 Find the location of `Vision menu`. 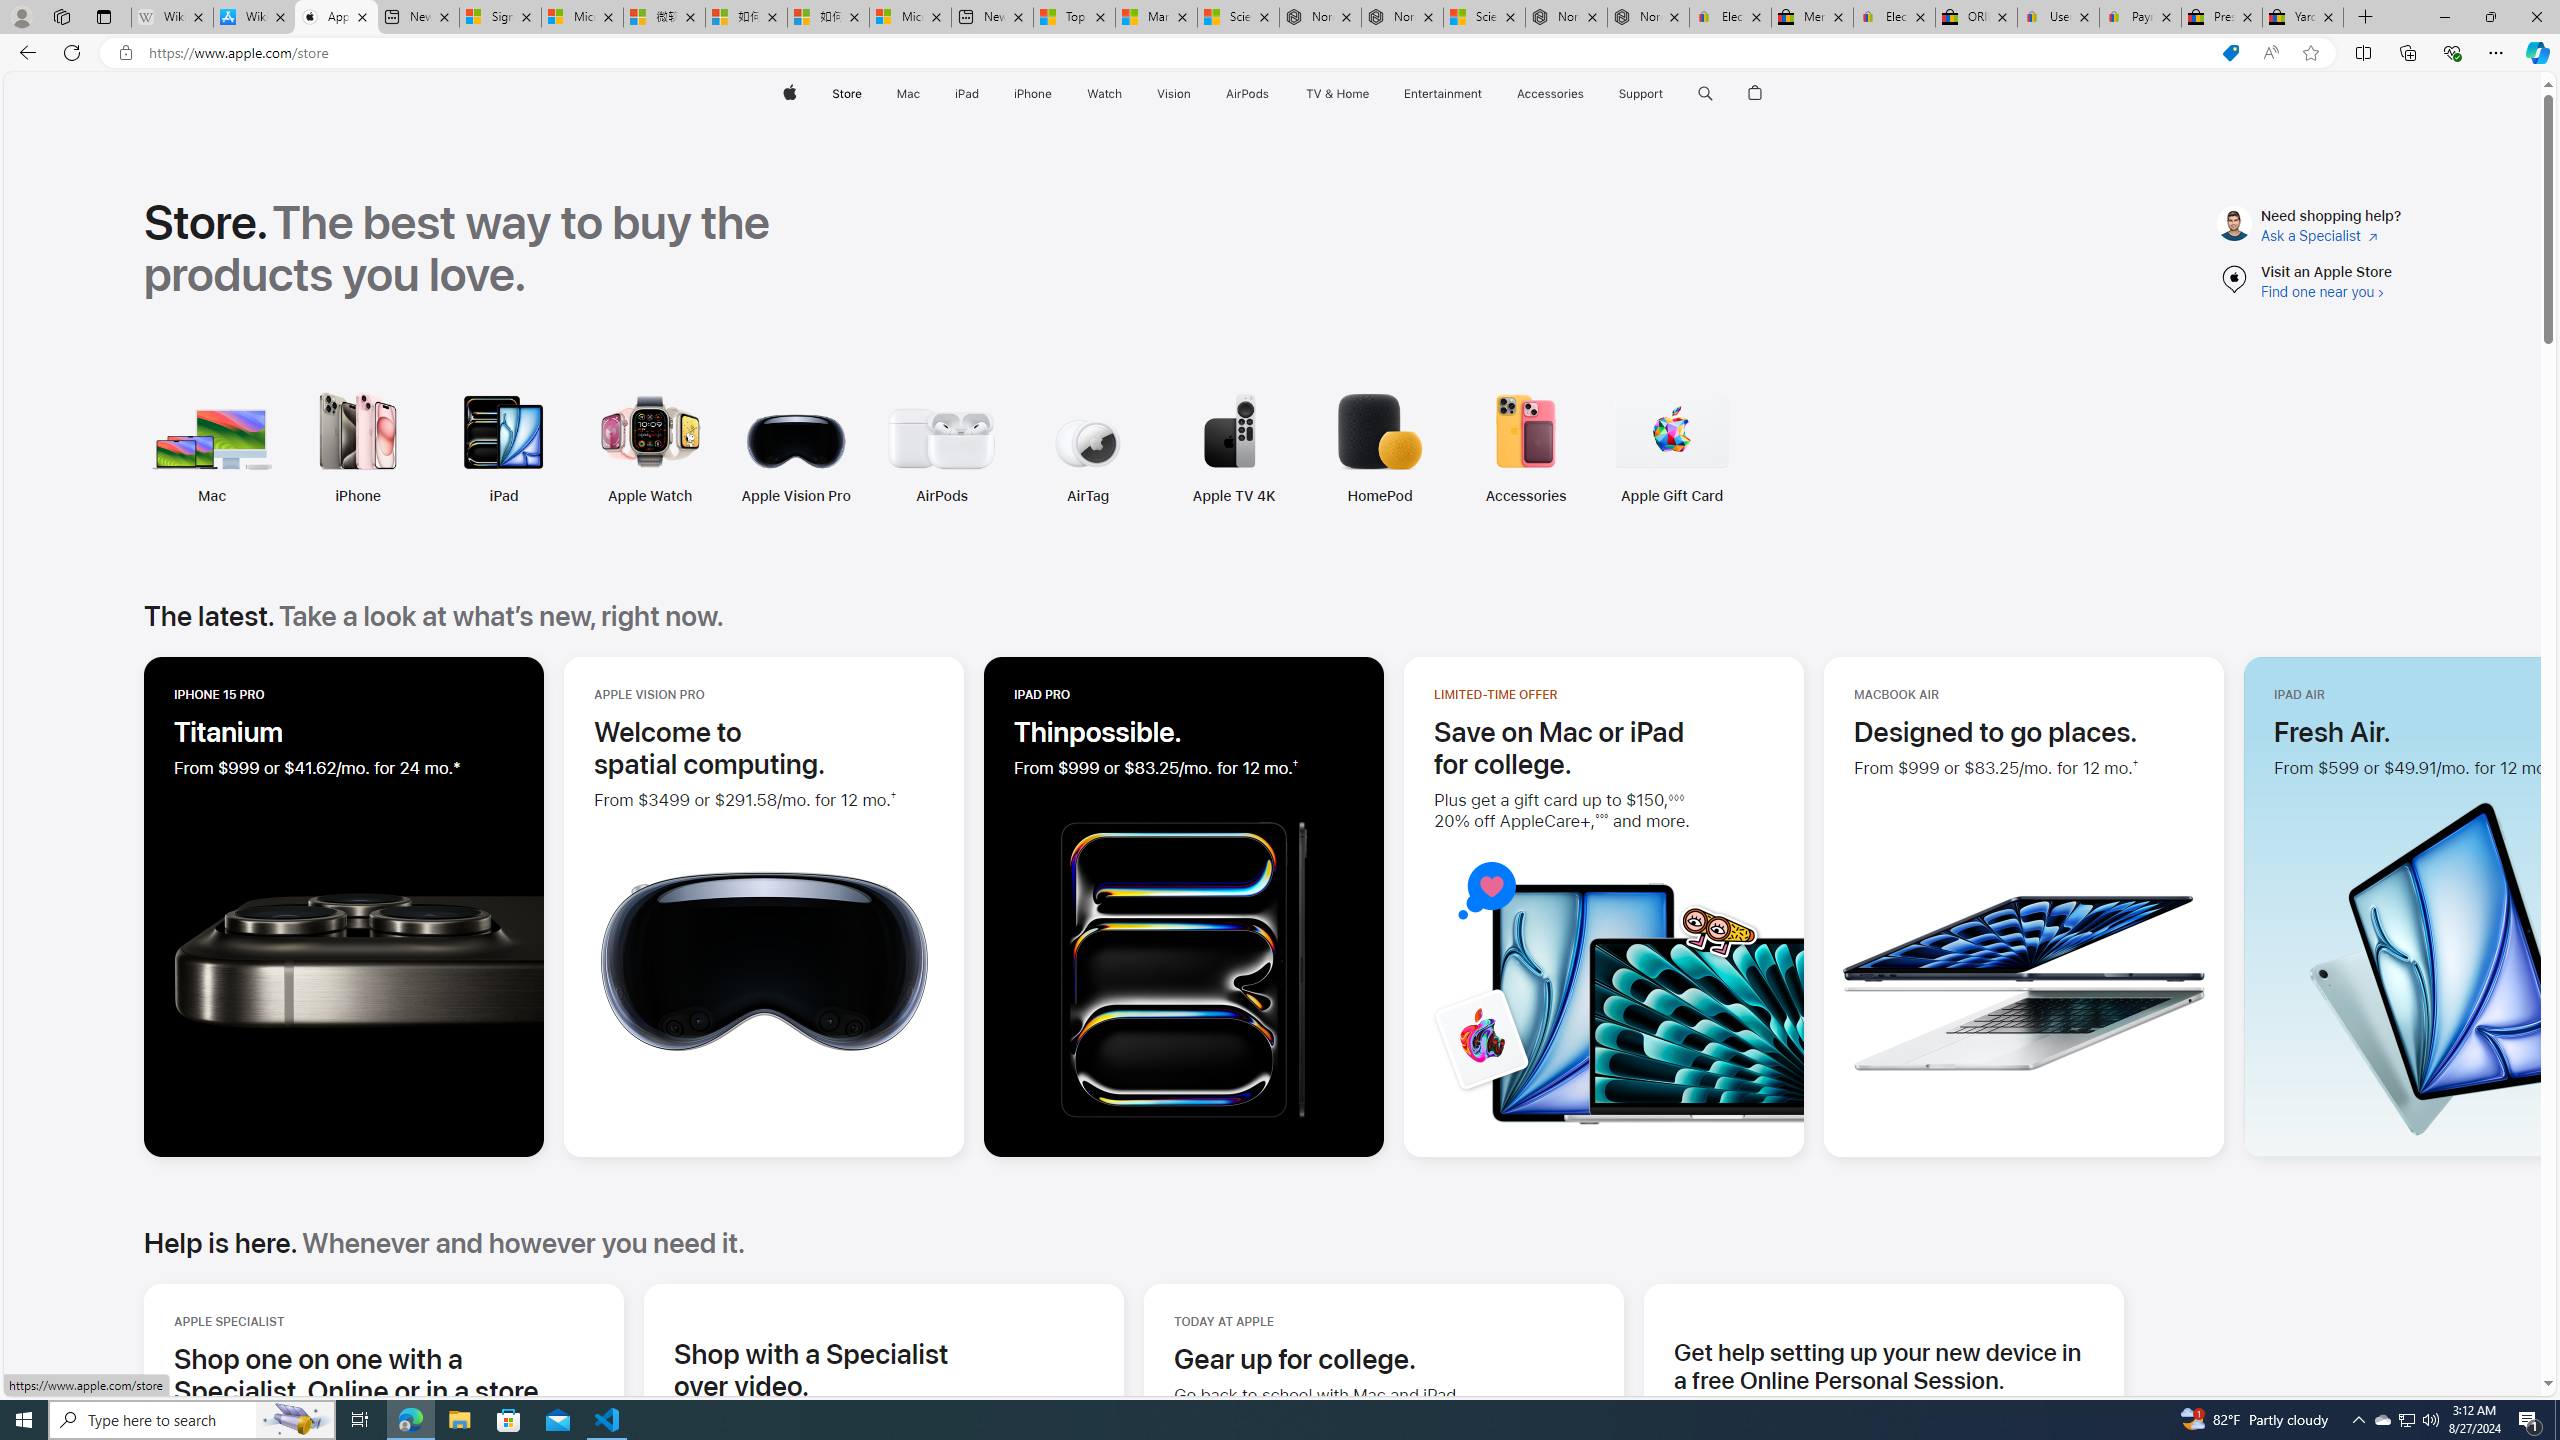

Vision menu is located at coordinates (1194, 94).